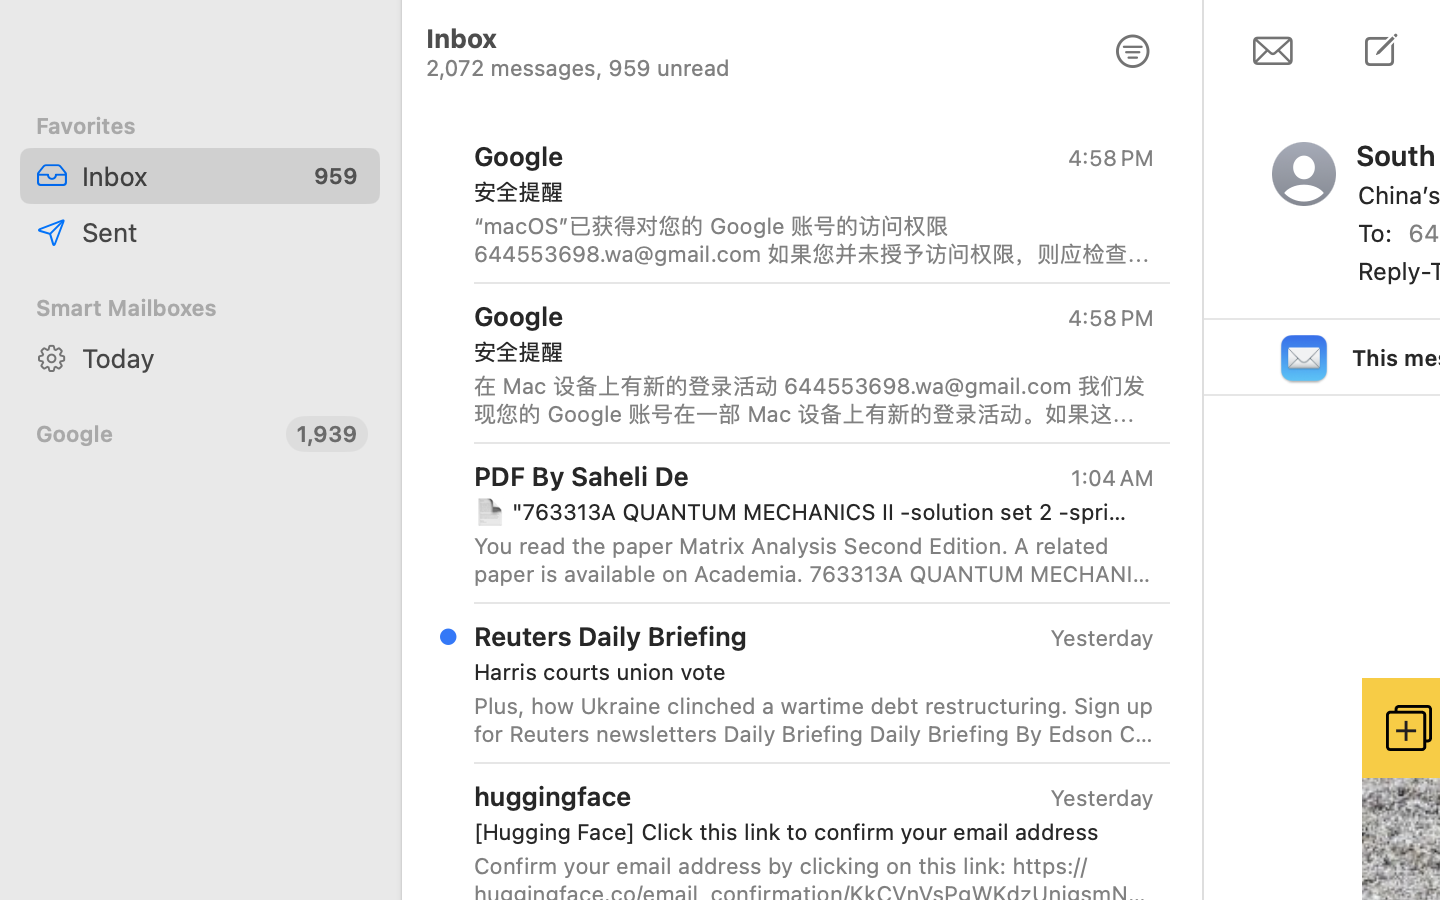 The width and height of the screenshot is (1440, 900). What do you see at coordinates (185, 176) in the screenshot?
I see `Inbox` at bounding box center [185, 176].